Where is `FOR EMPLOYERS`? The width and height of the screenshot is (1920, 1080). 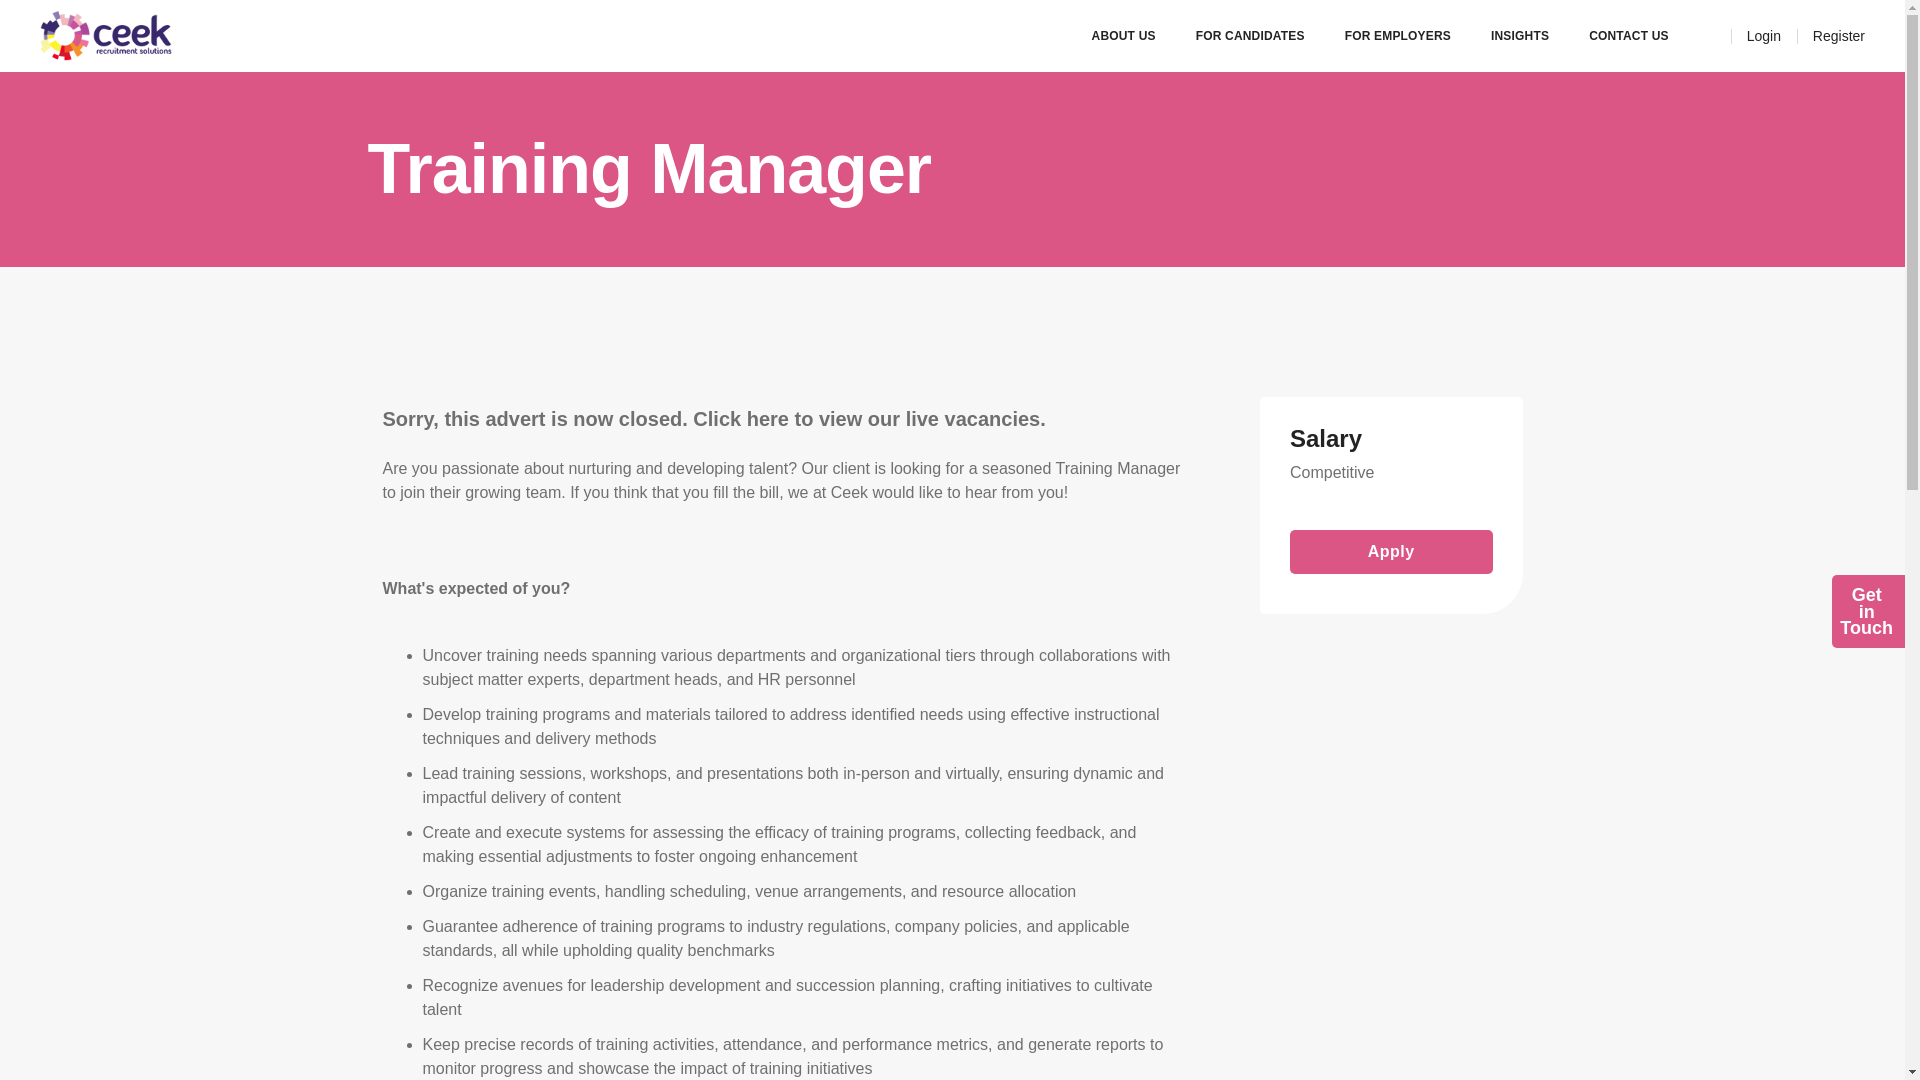 FOR EMPLOYERS is located at coordinates (1398, 36).